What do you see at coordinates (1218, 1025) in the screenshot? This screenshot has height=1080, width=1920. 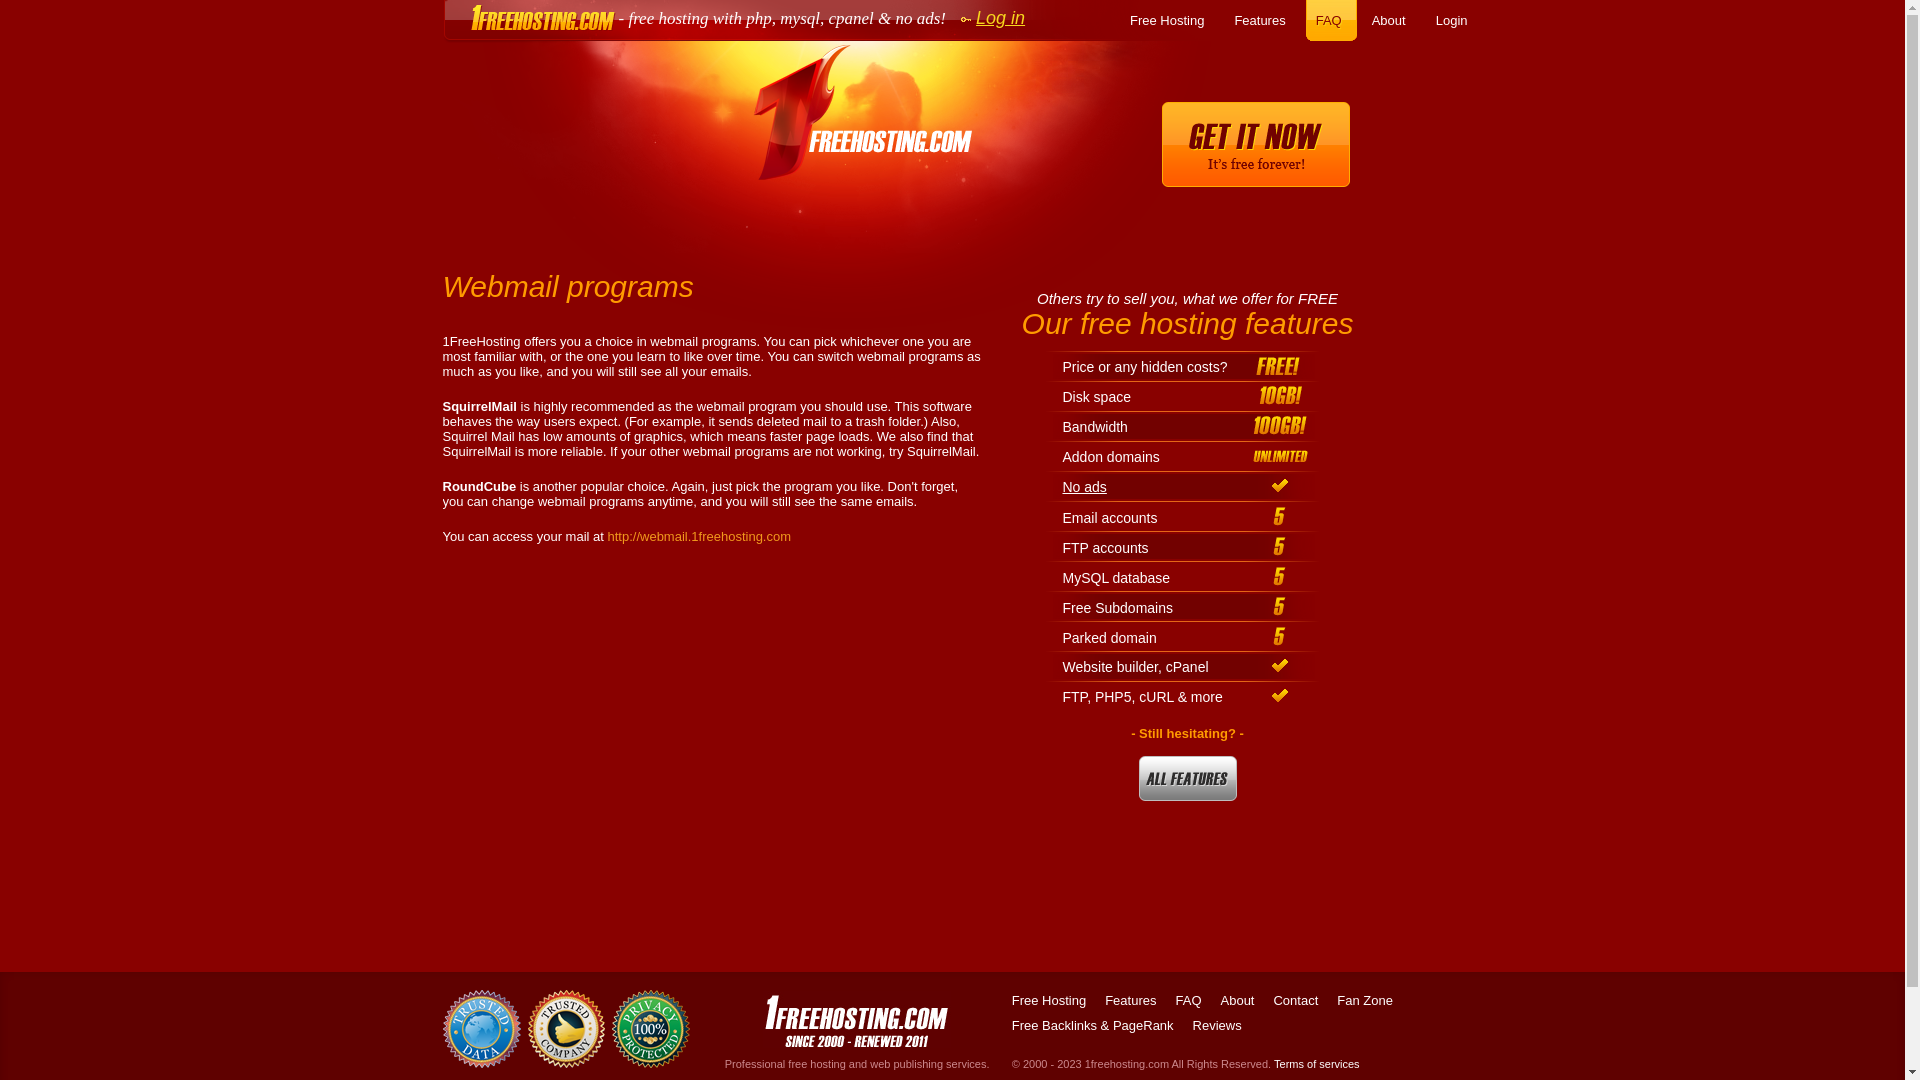 I see `Reviews` at bounding box center [1218, 1025].